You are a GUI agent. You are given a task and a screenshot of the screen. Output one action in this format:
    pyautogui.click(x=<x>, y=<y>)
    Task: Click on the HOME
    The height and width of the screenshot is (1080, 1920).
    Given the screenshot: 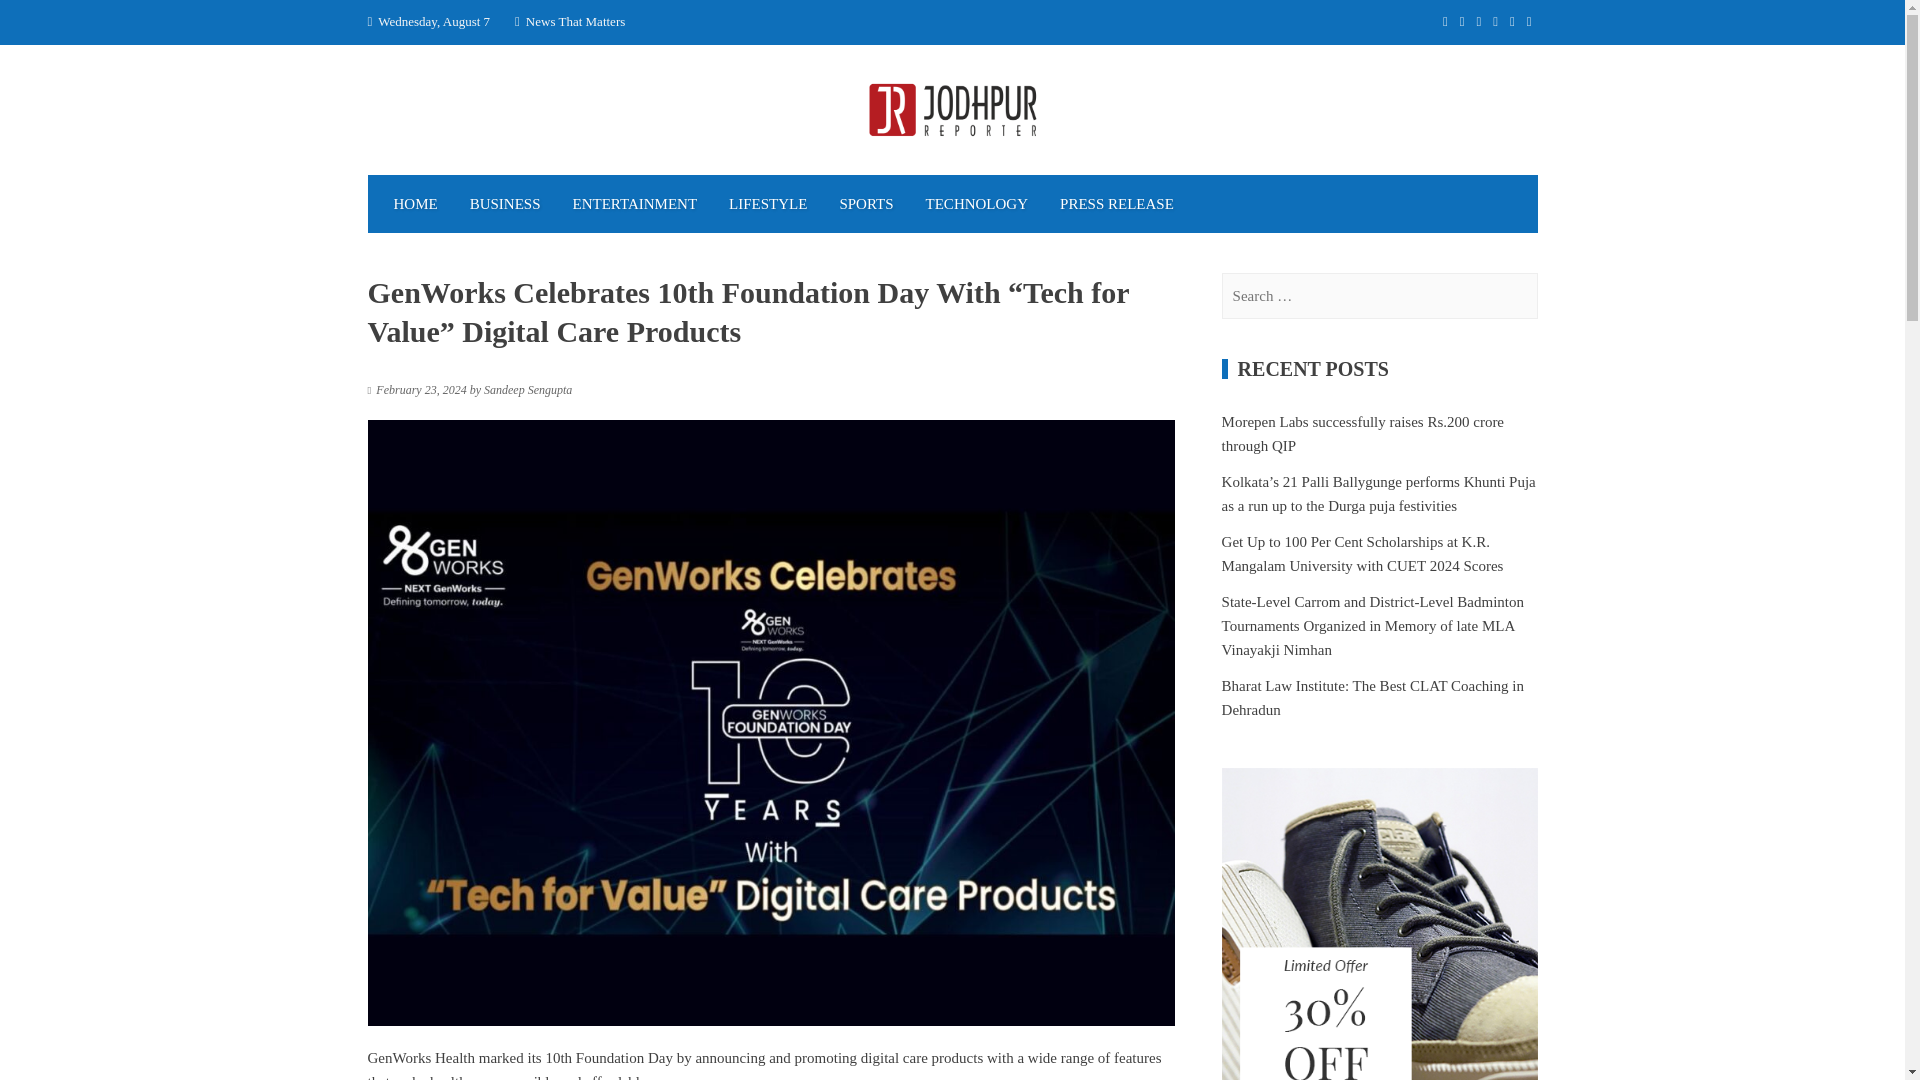 What is the action you would take?
    pyautogui.click(x=416, y=204)
    